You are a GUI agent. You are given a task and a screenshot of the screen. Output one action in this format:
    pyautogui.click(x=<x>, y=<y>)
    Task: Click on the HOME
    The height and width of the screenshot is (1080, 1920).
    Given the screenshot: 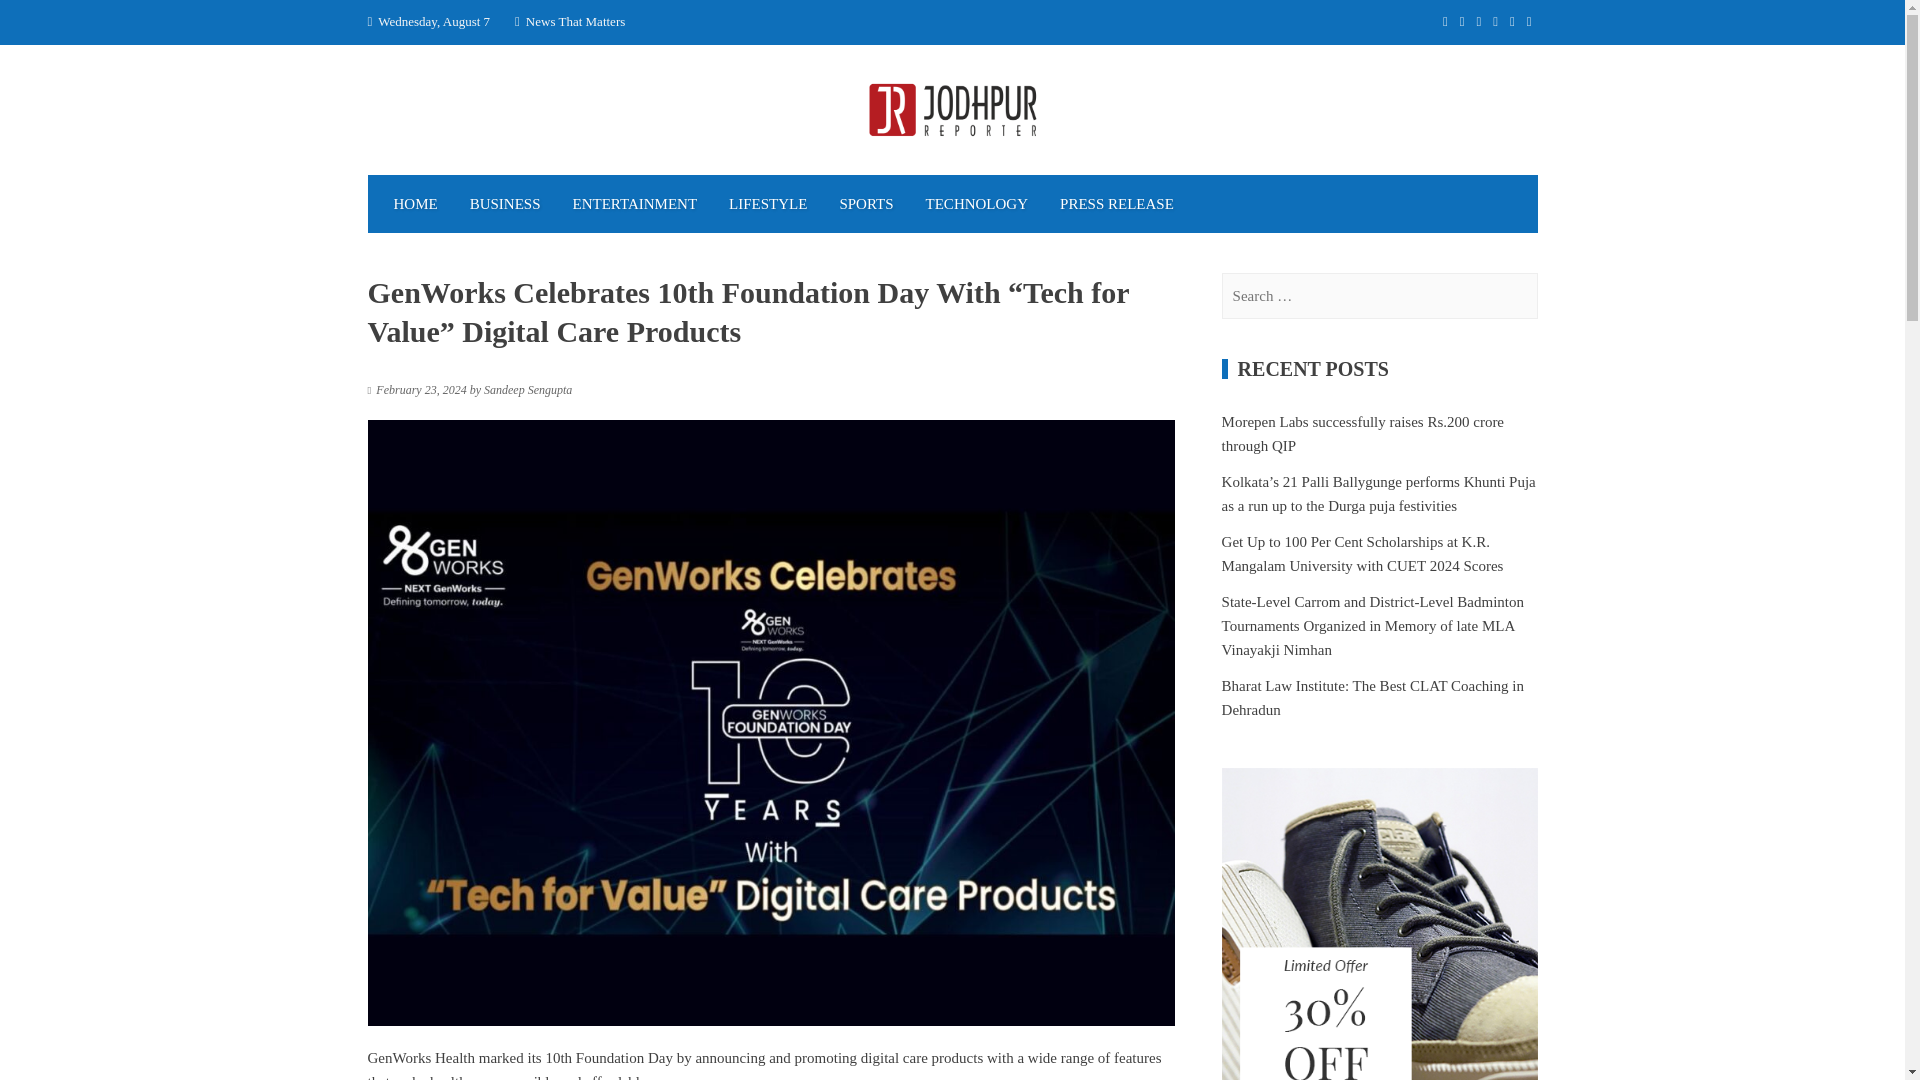 What is the action you would take?
    pyautogui.click(x=416, y=204)
    